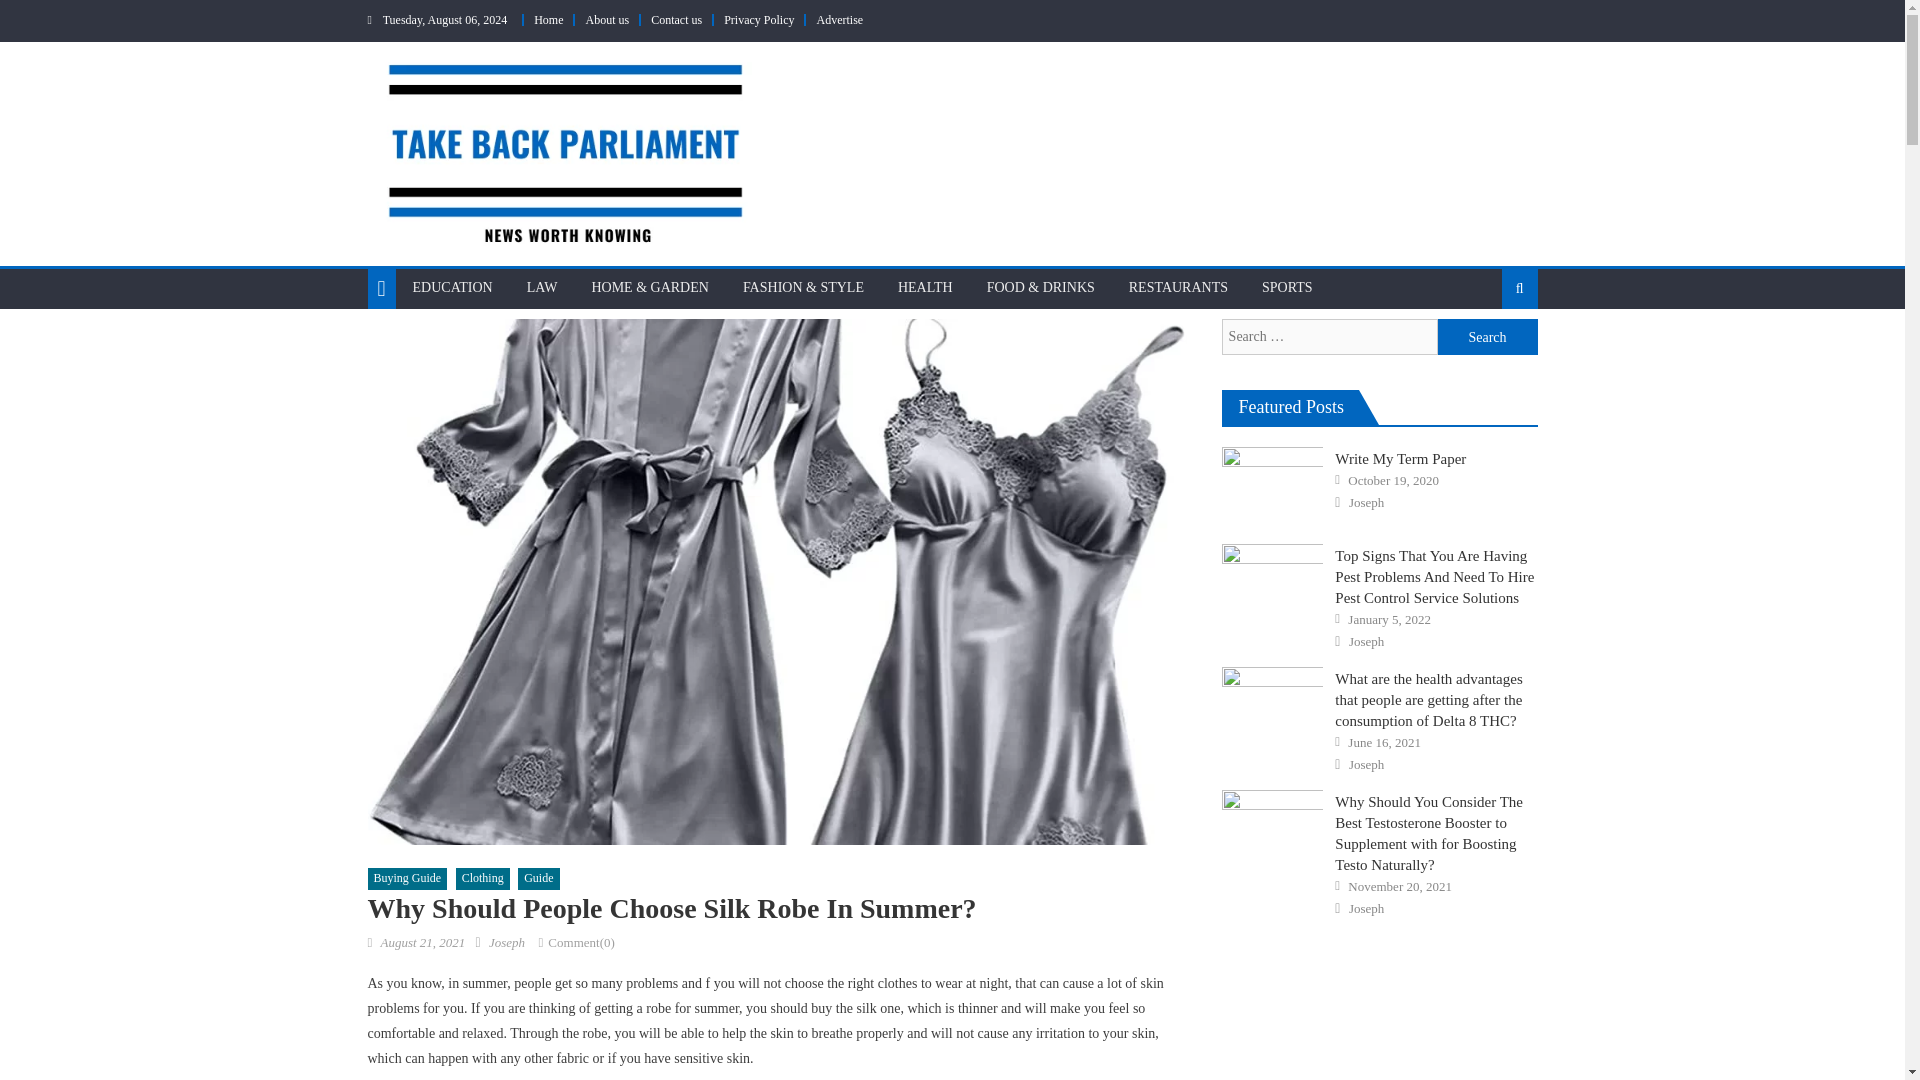  Describe the element at coordinates (1488, 353) in the screenshot. I see `Search` at that location.